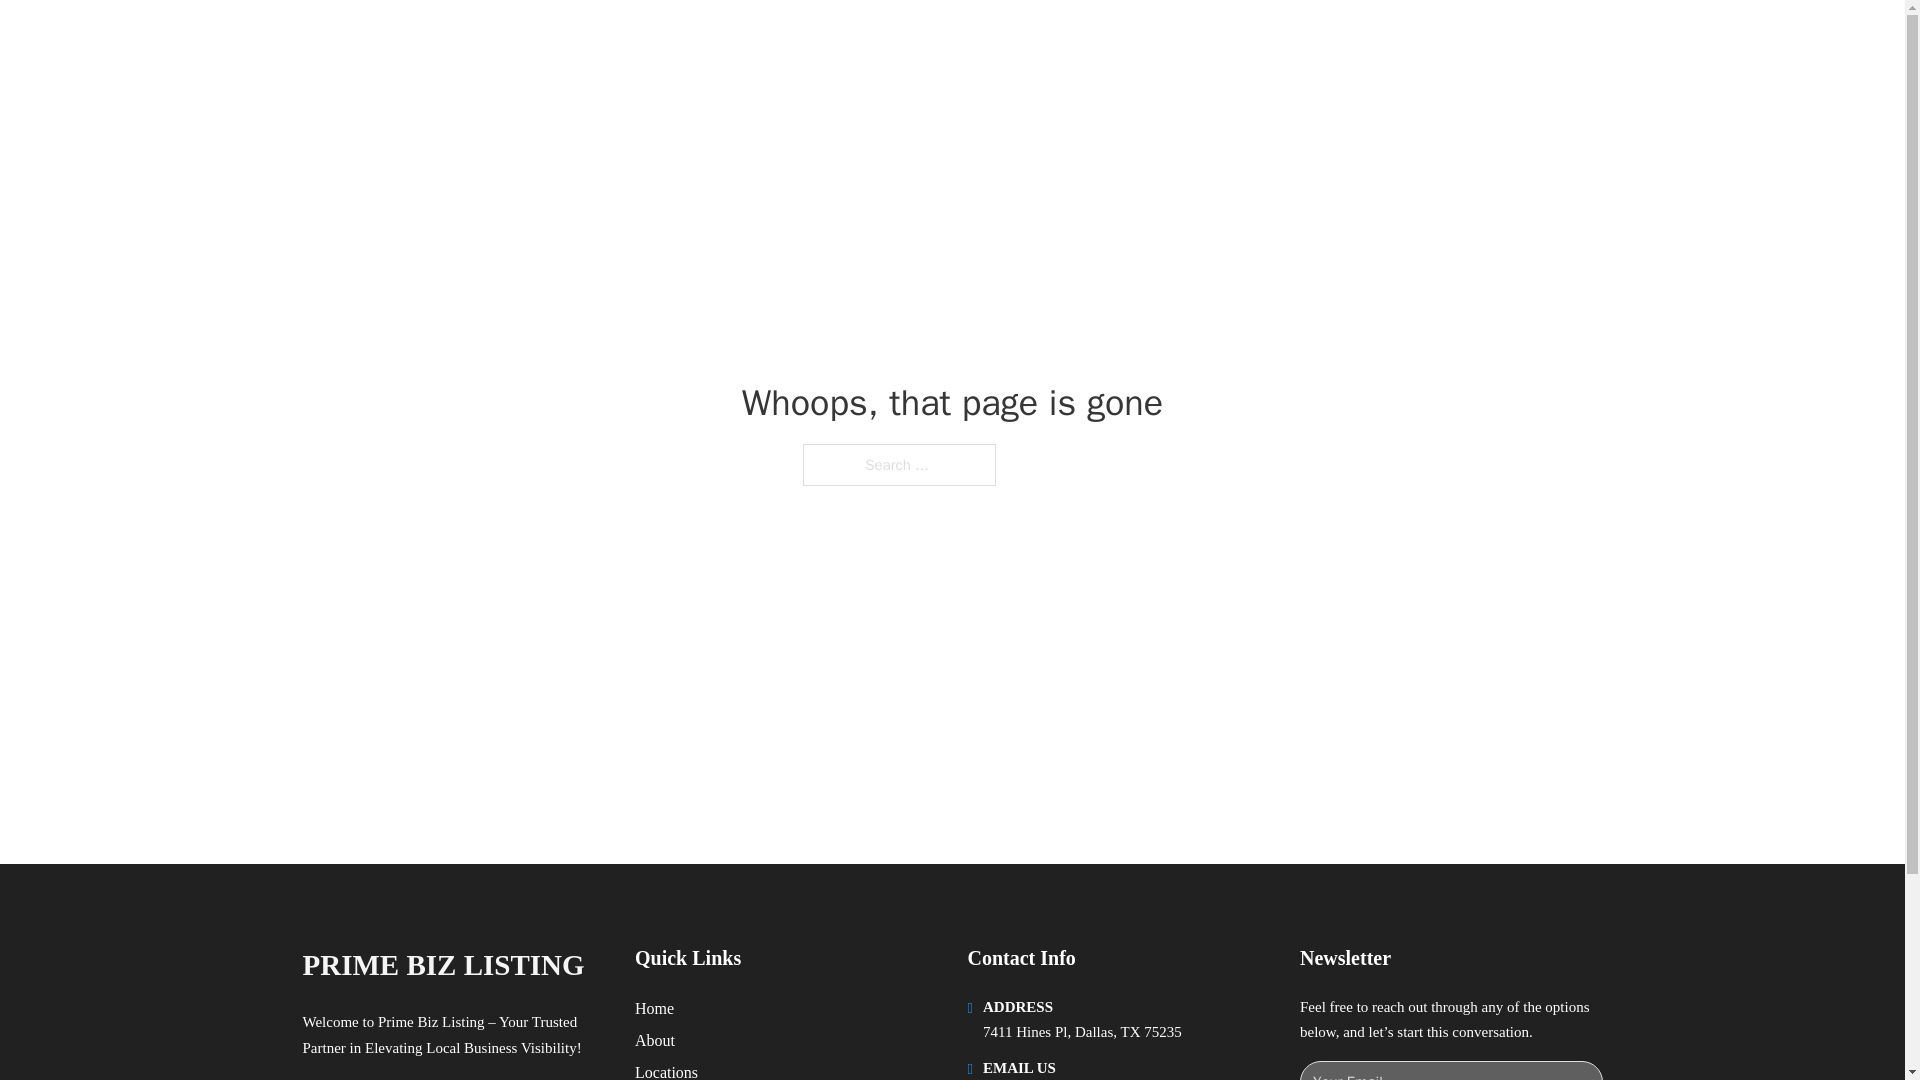  I want to click on PRIME BIZ LISTING, so click(442, 965).